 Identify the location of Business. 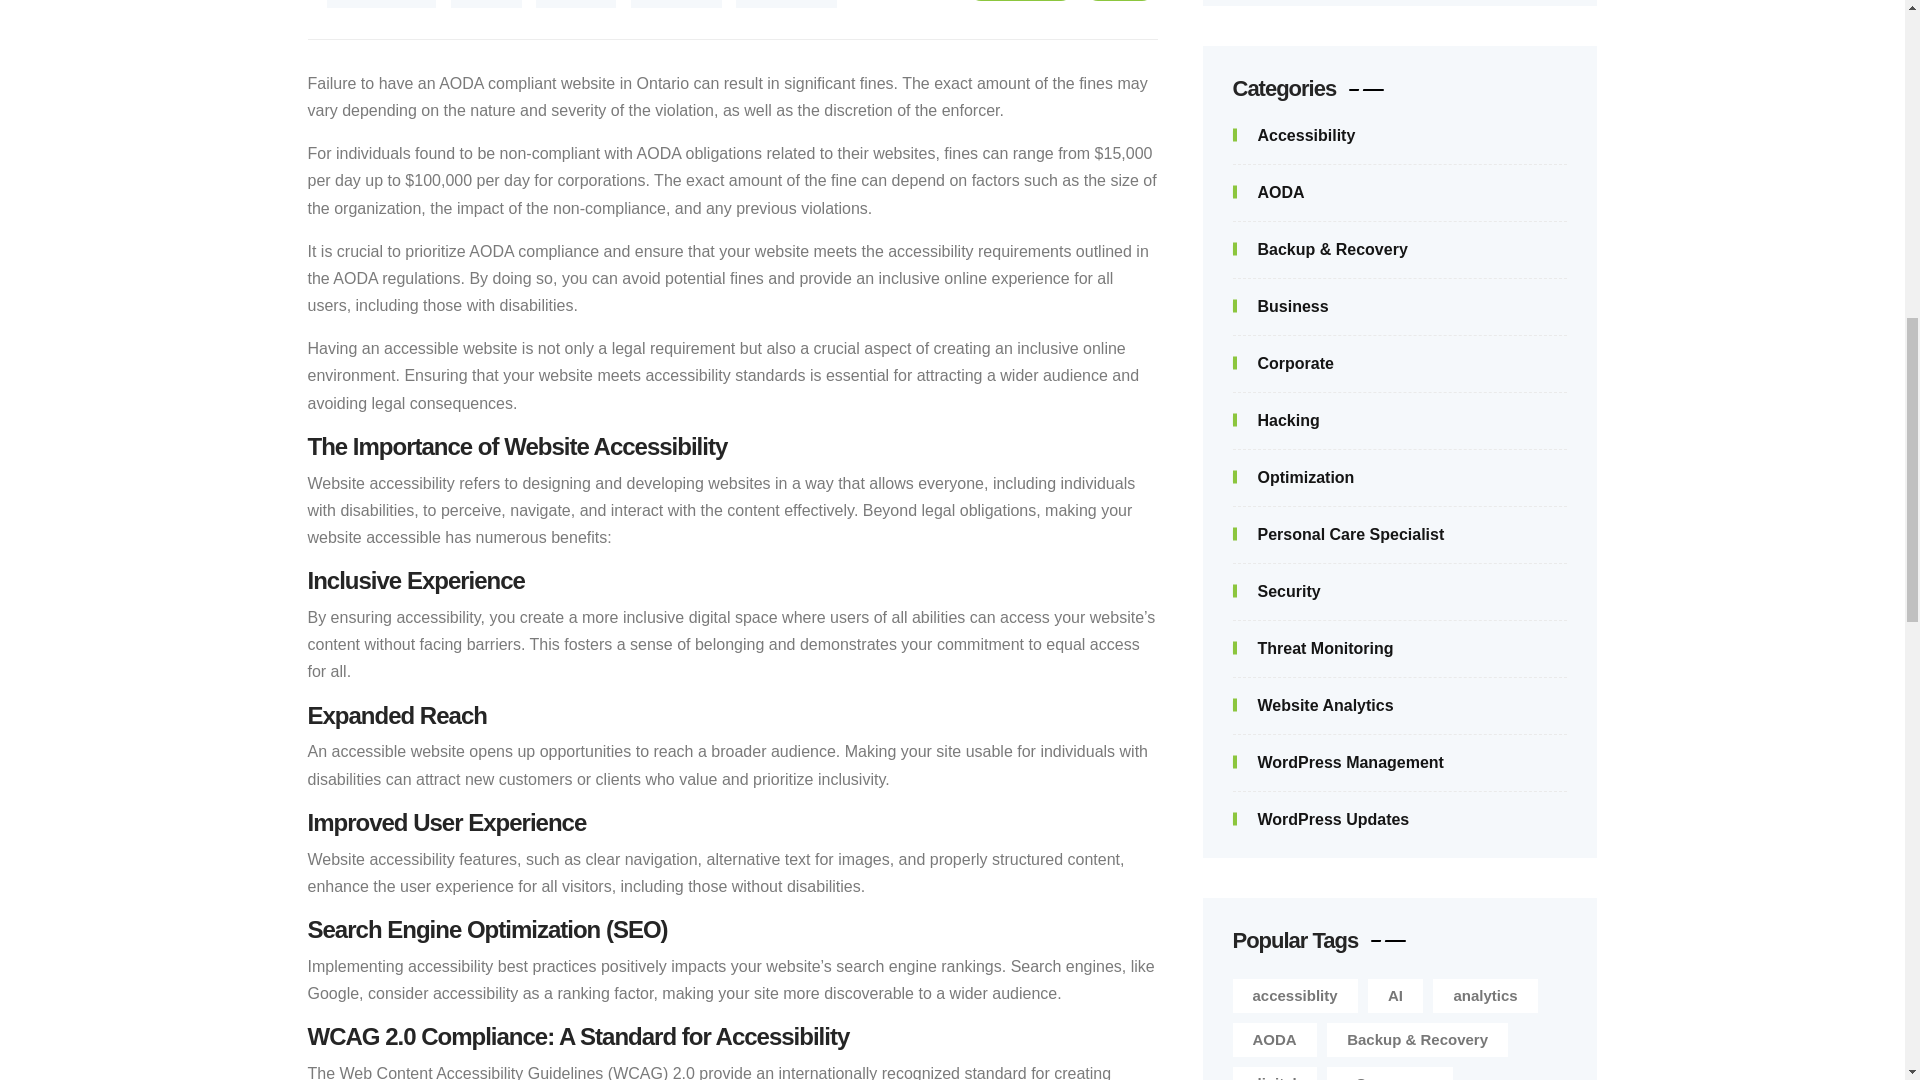
(1280, 306).